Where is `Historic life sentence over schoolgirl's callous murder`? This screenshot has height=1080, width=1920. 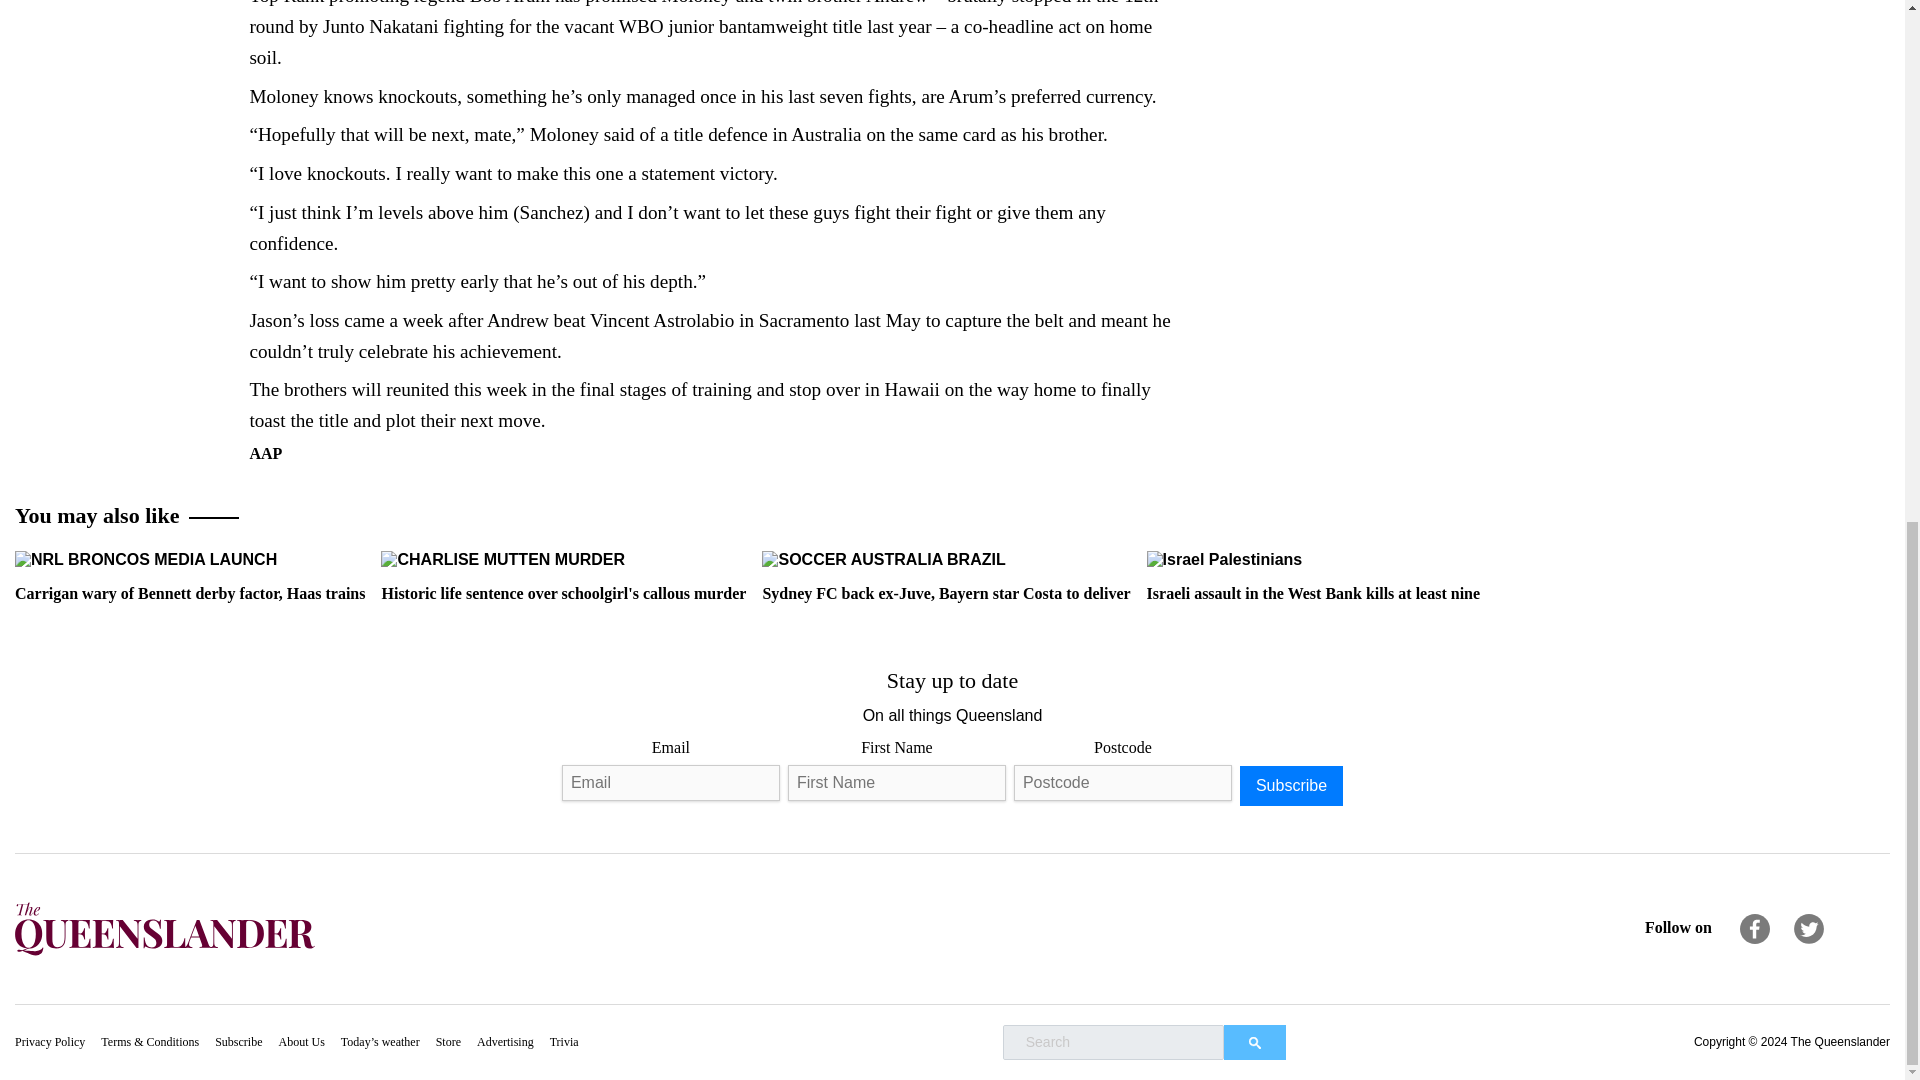 Historic life sentence over schoolgirl's callous murder is located at coordinates (502, 560).